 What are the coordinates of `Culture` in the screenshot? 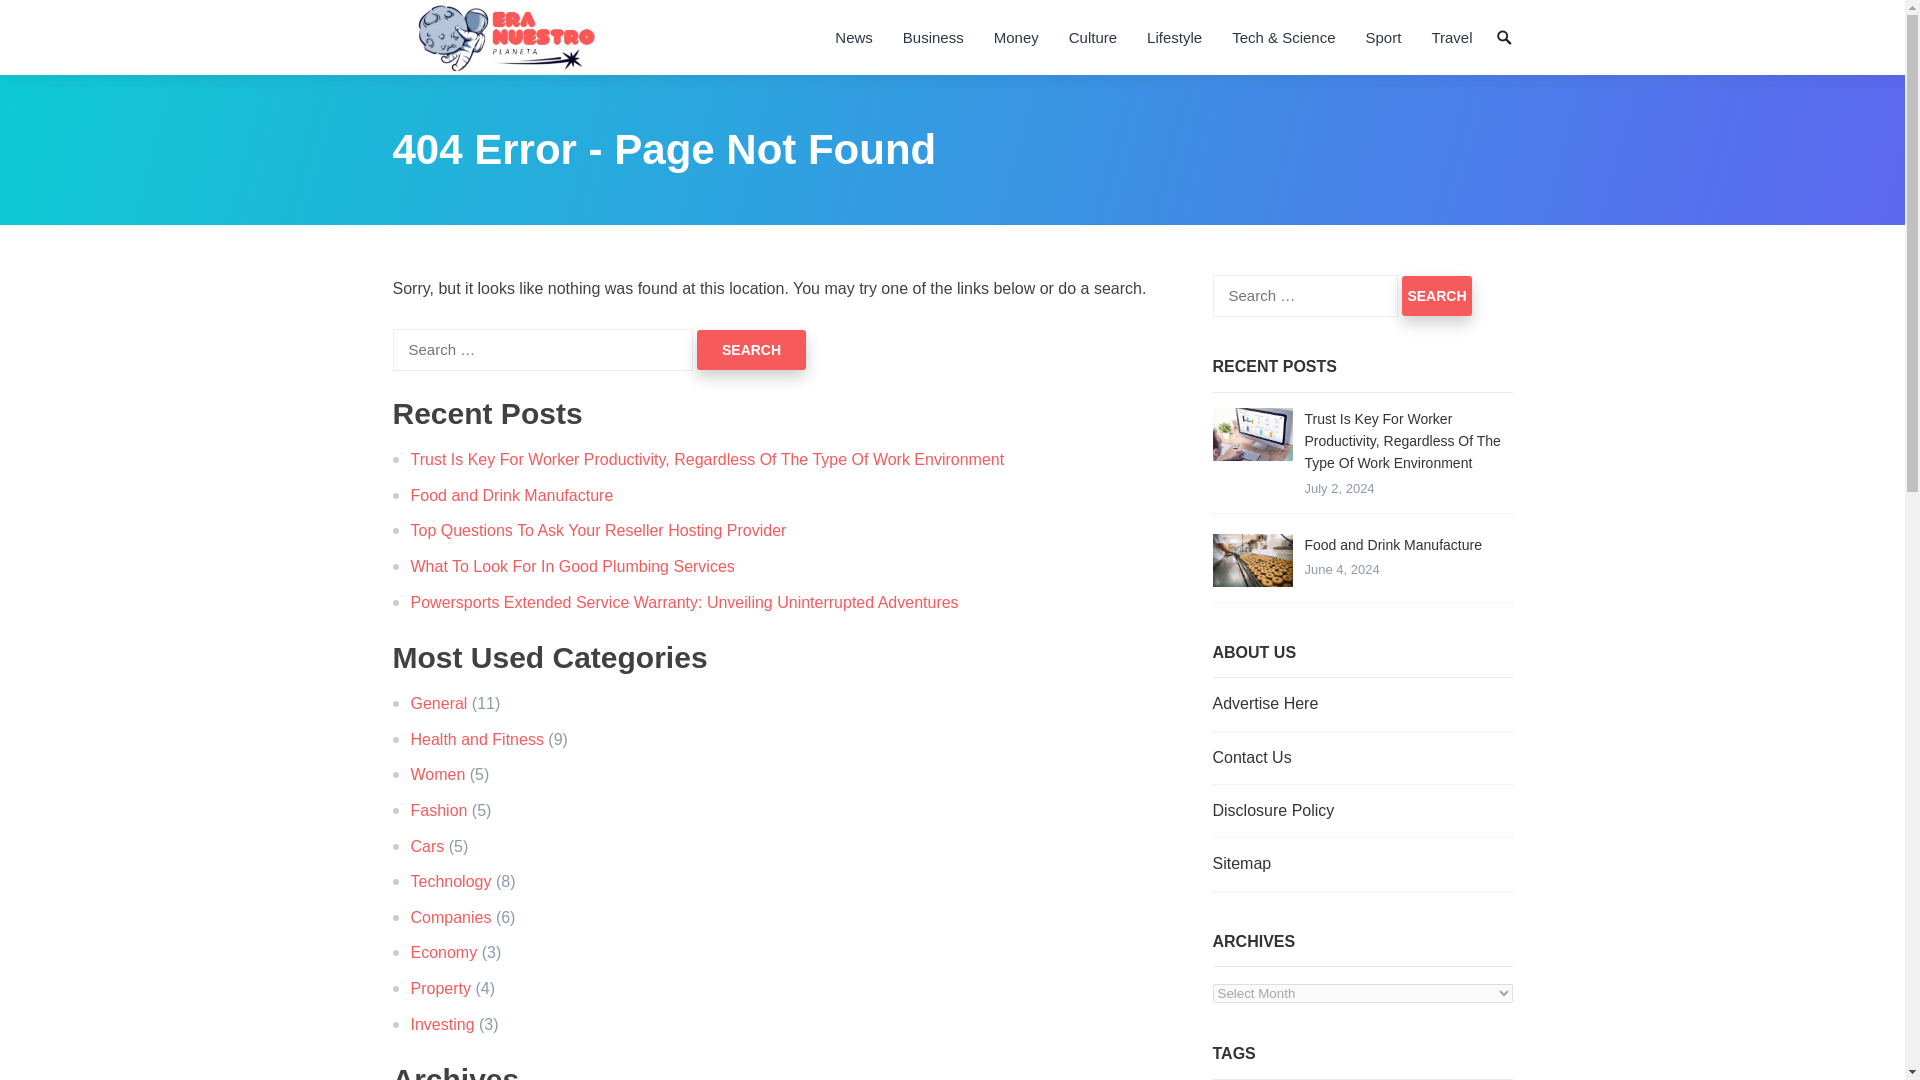 It's located at (1093, 37).